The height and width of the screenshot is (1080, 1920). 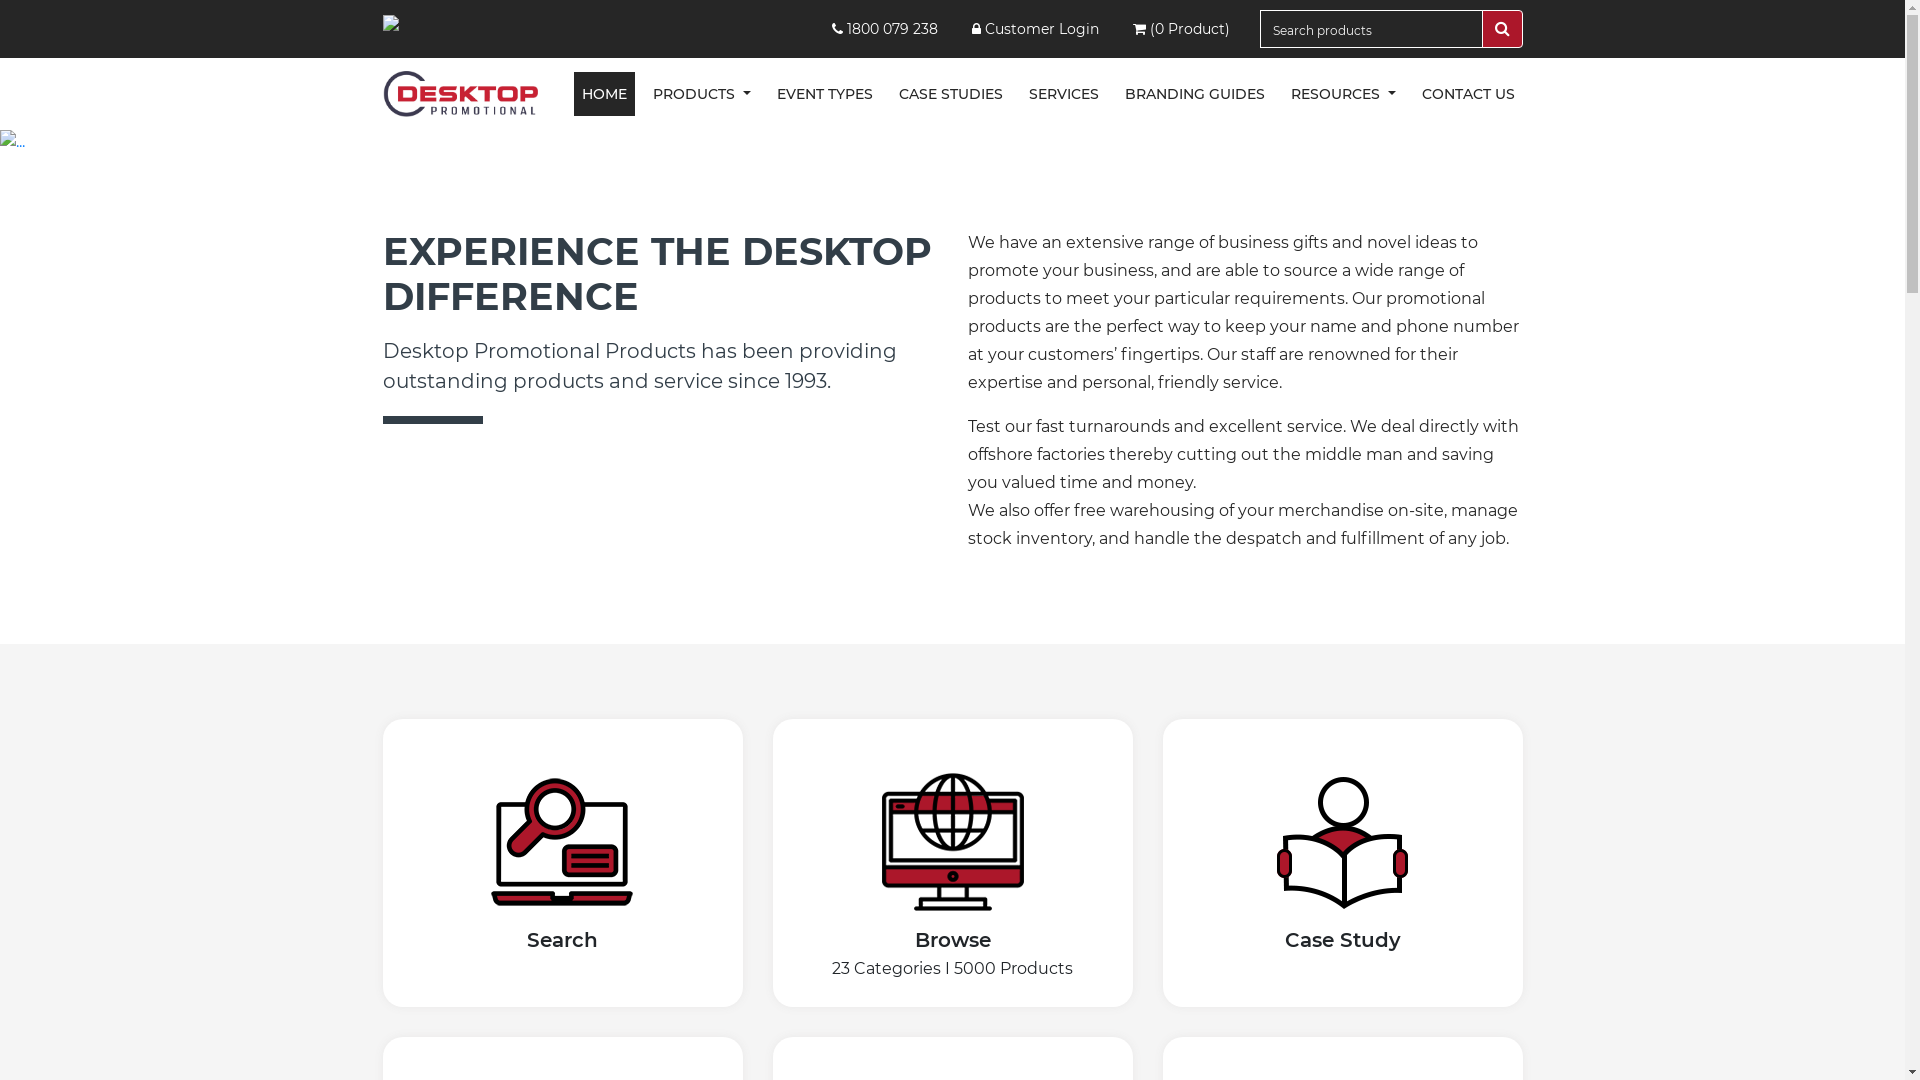 What do you see at coordinates (1762, 142) in the screenshot?
I see `Next` at bounding box center [1762, 142].